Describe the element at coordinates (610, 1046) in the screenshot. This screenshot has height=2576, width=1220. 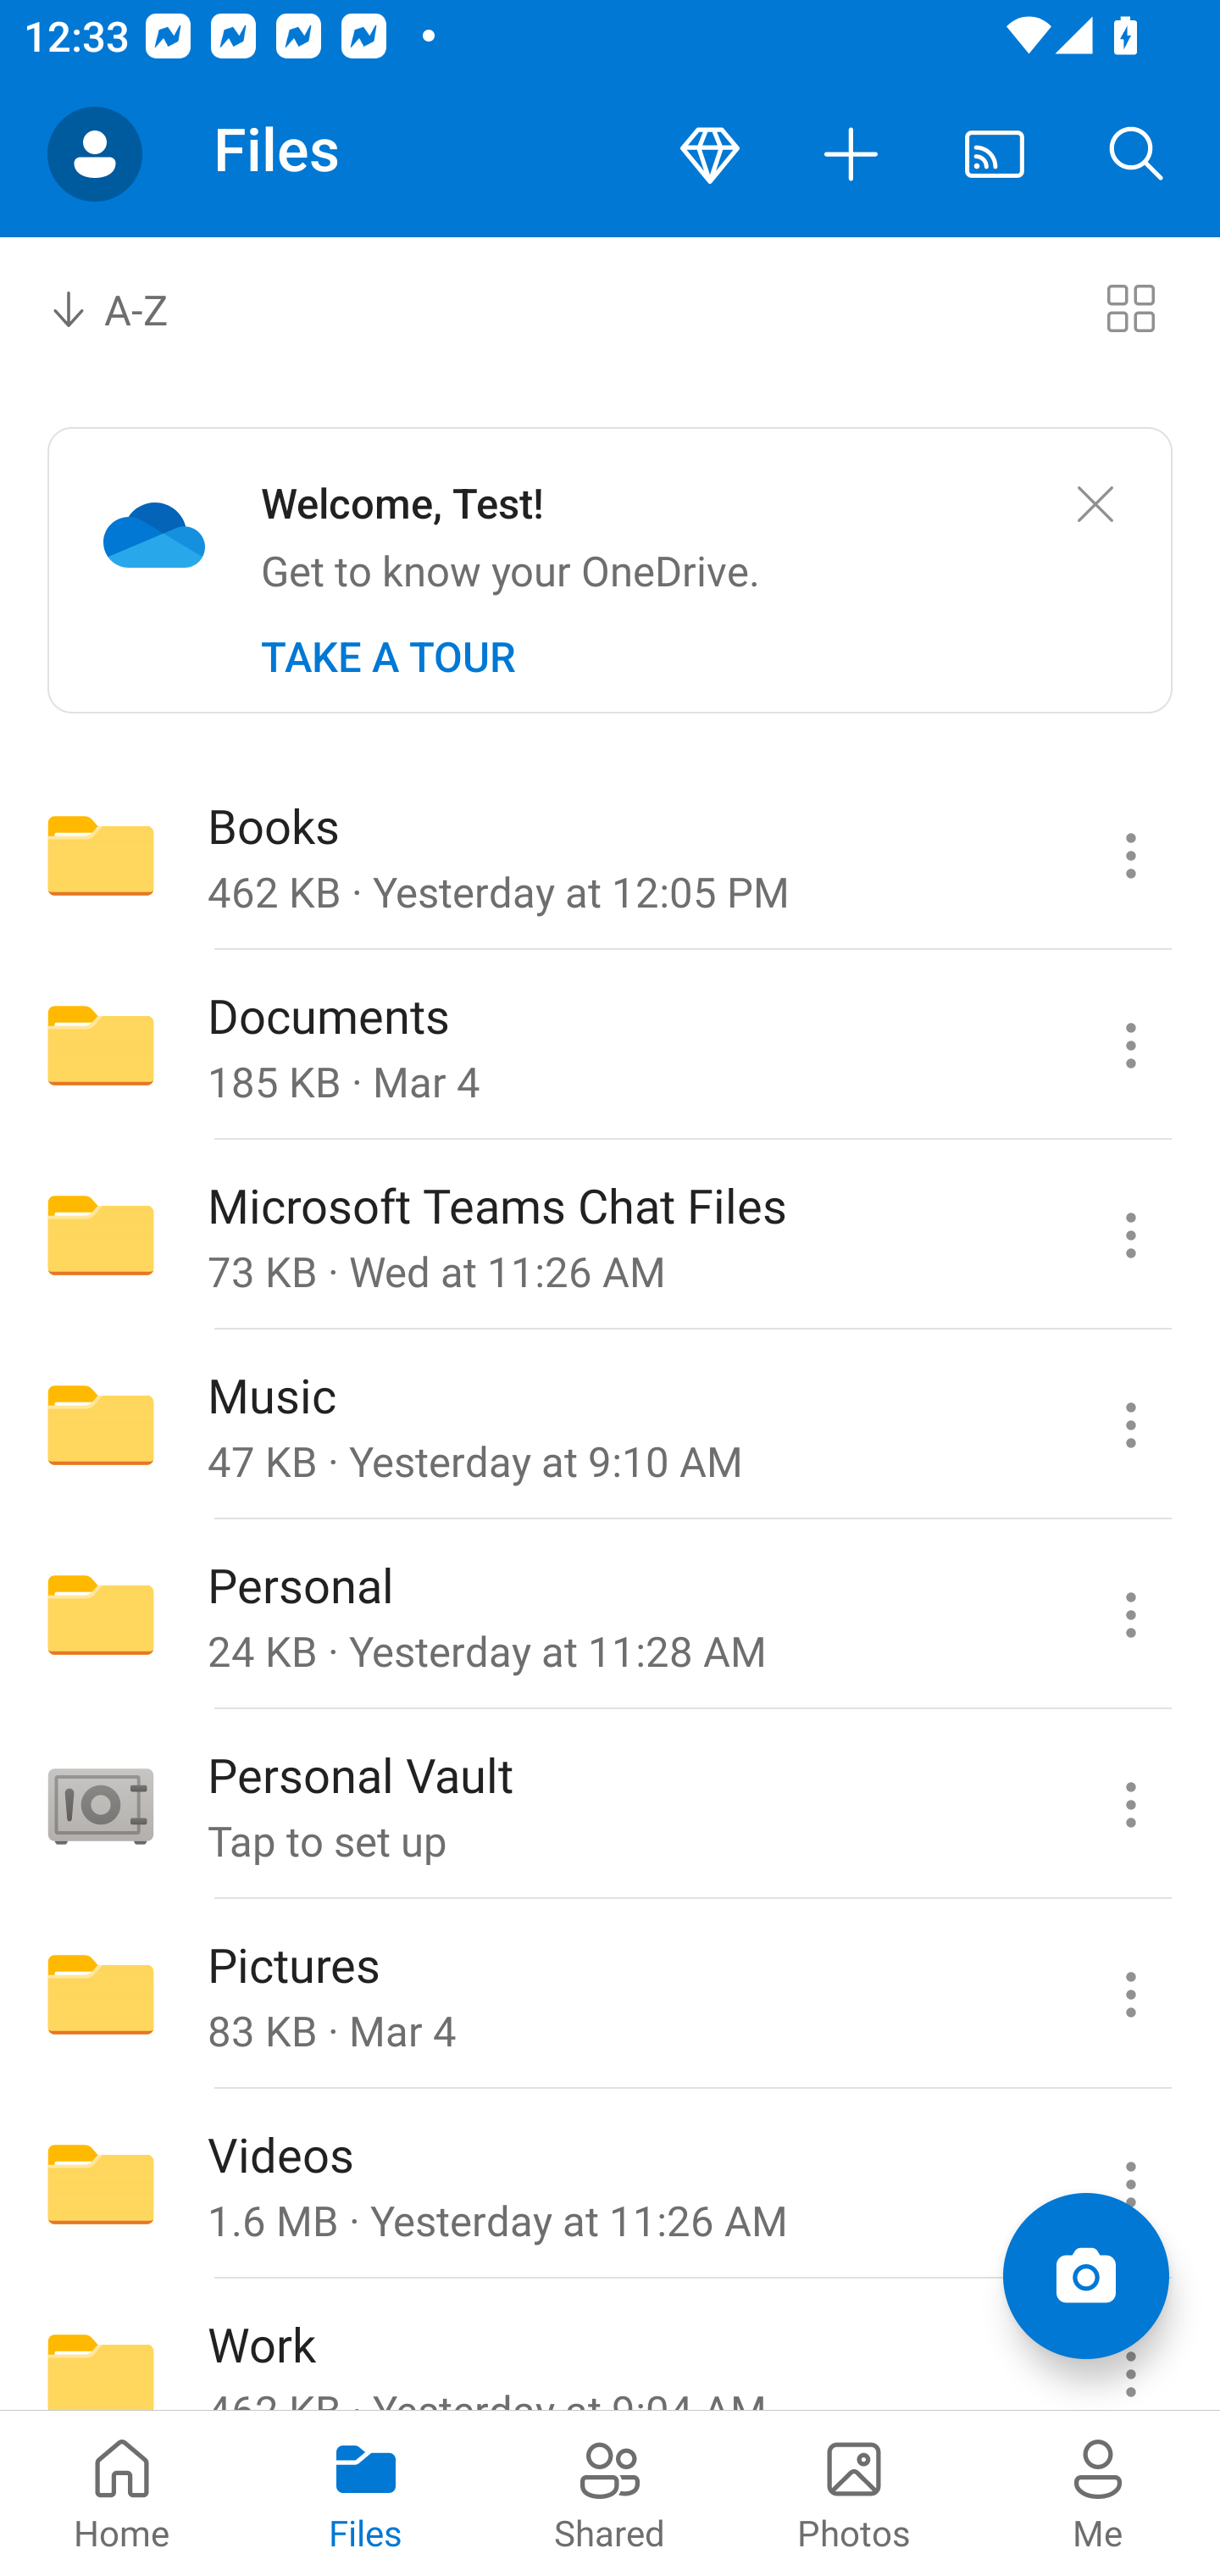
I see `Folder Documents 185 KB · Mar 4 Documents commands` at that location.